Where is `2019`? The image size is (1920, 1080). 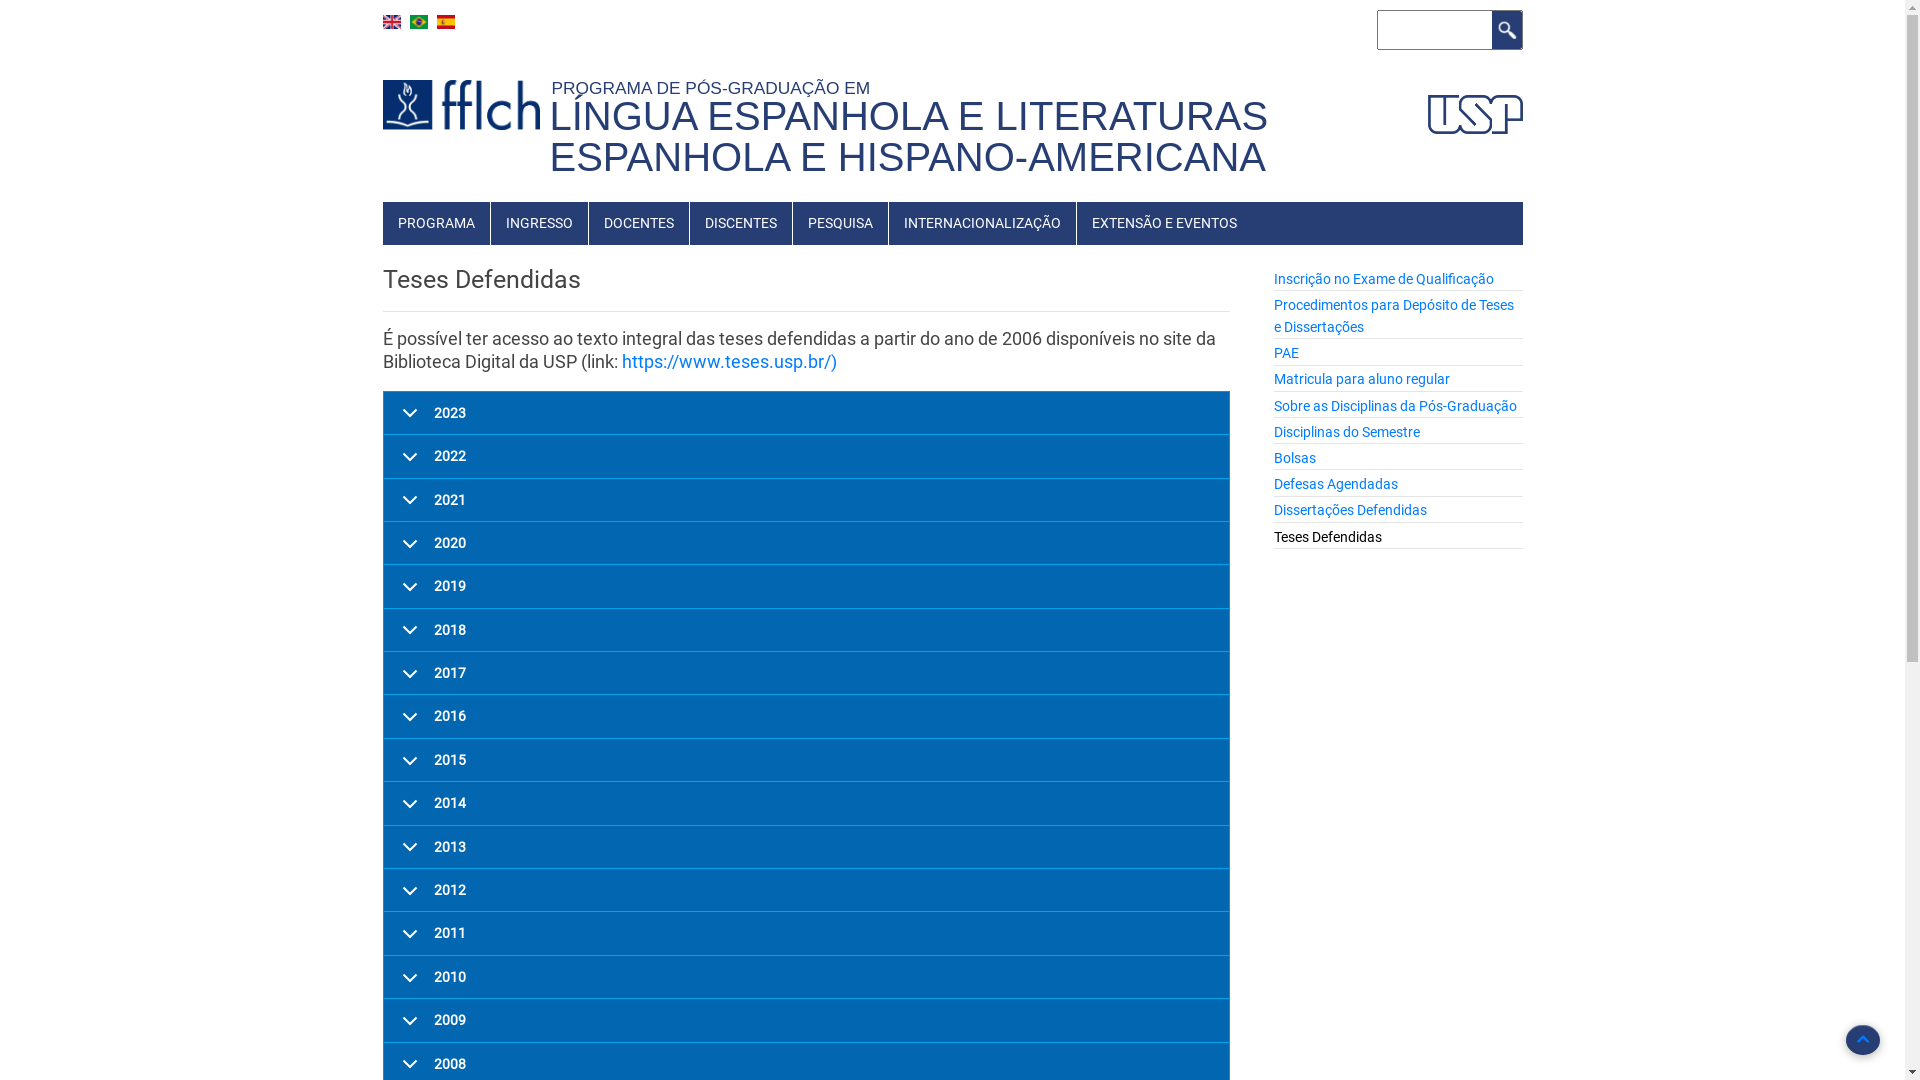 2019 is located at coordinates (807, 586).